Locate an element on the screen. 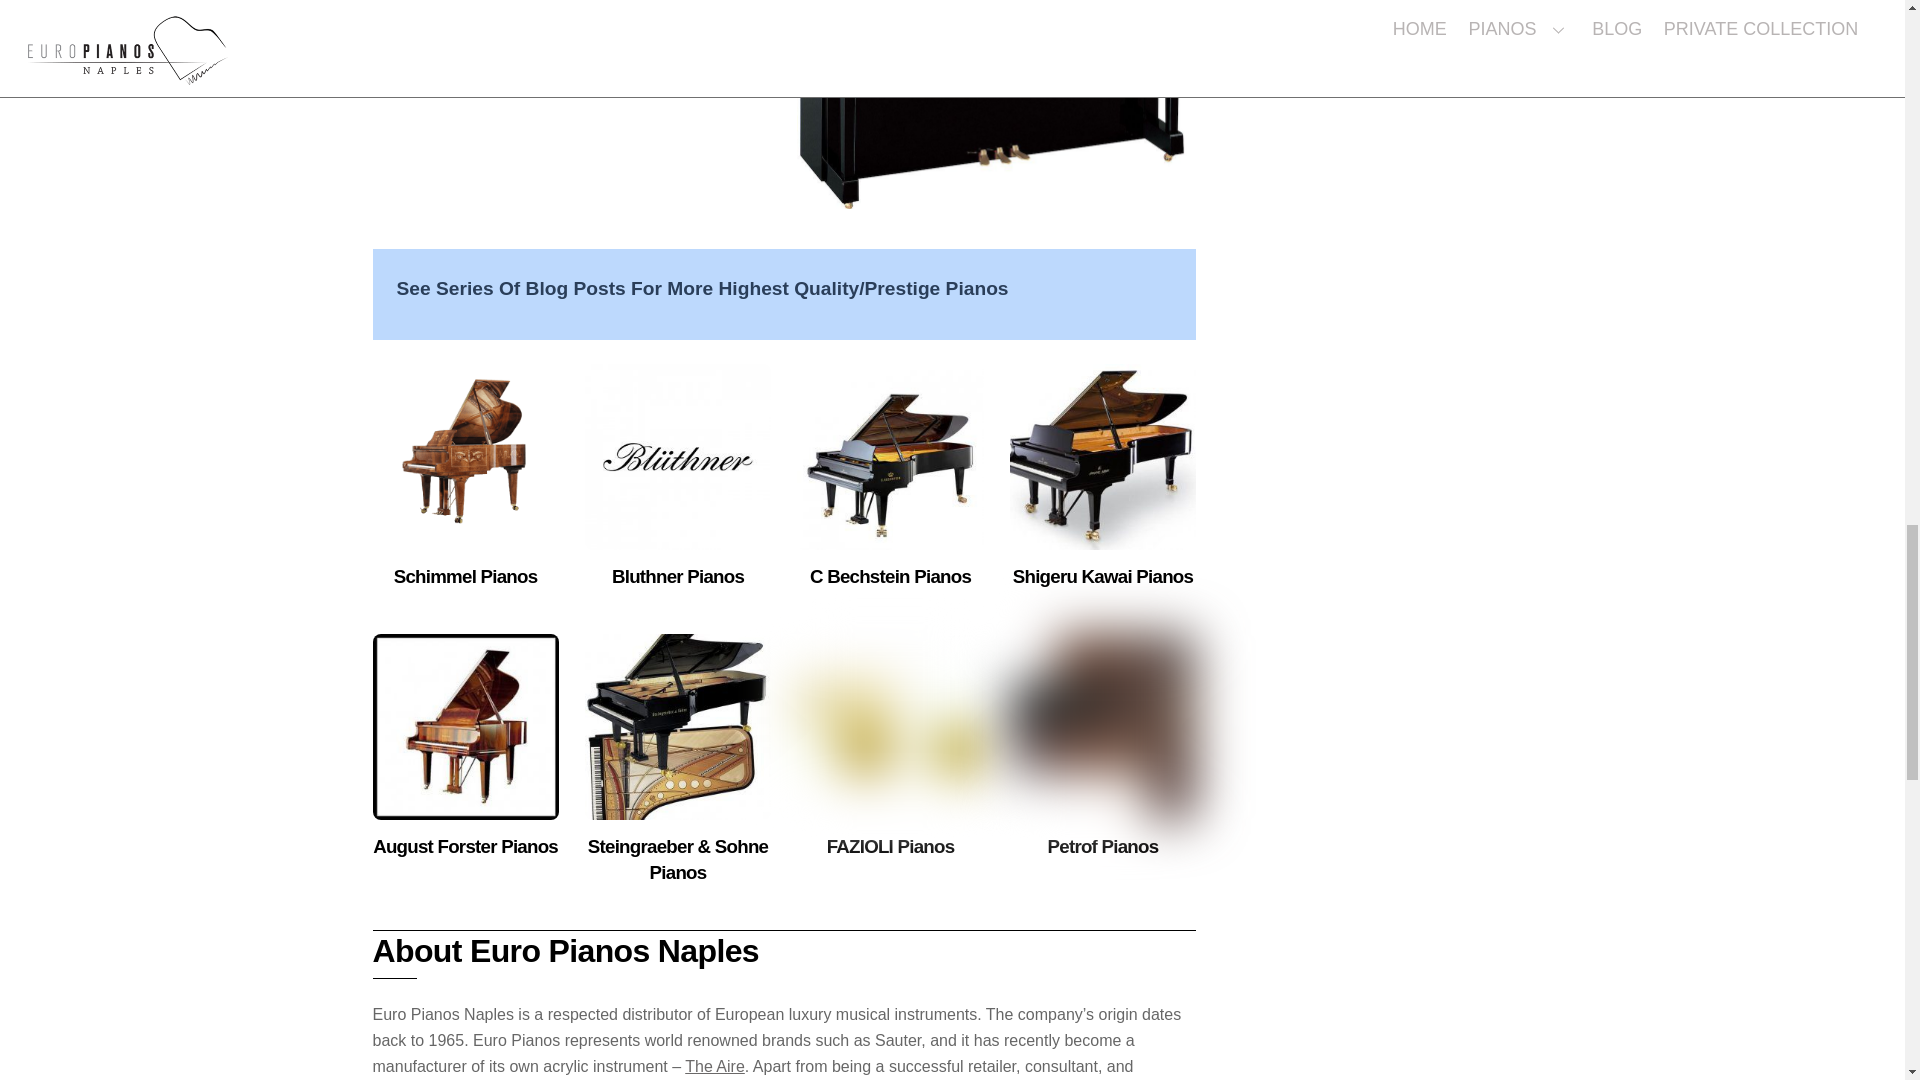 This screenshot has height=1080, width=1920. August Forster Pianos is located at coordinates (465, 846).